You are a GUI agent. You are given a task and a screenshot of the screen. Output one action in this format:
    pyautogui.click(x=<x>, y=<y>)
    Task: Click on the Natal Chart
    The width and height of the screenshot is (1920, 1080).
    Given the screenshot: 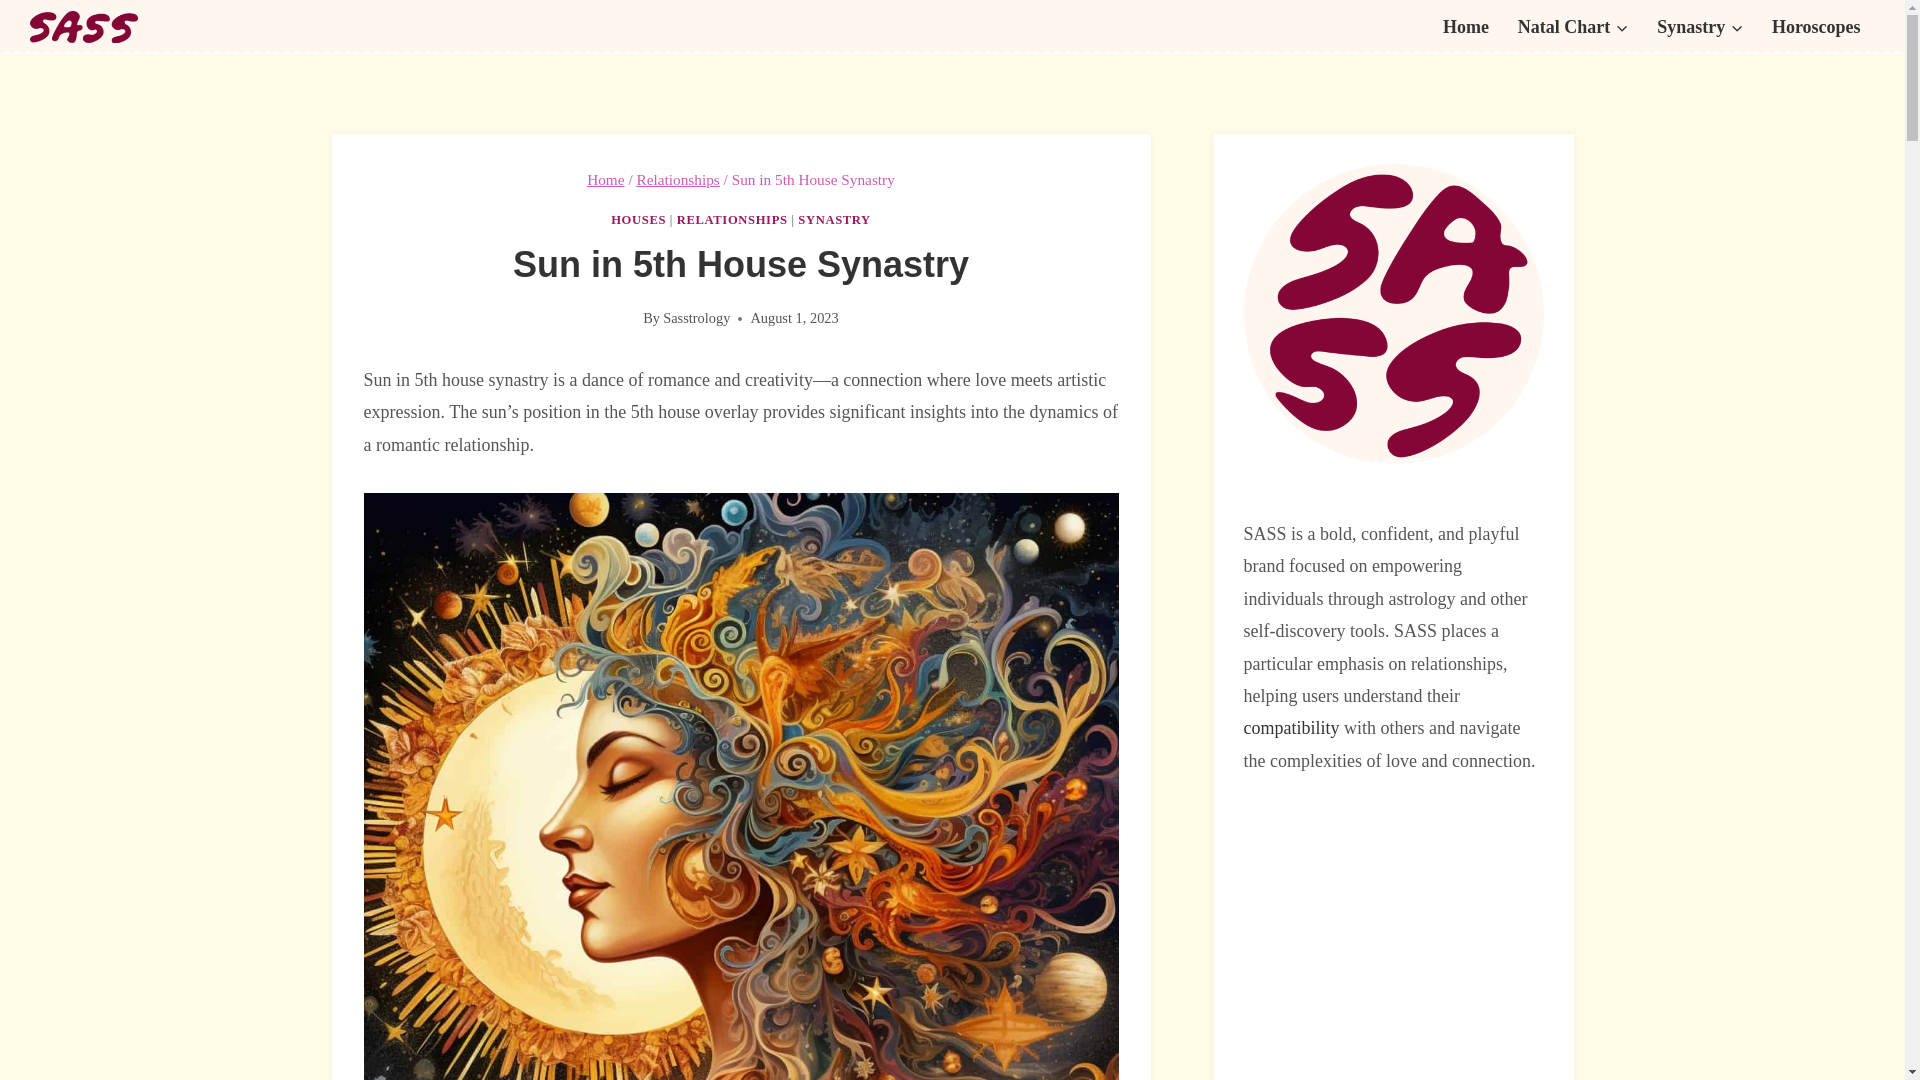 What is the action you would take?
    pyautogui.click(x=1572, y=27)
    